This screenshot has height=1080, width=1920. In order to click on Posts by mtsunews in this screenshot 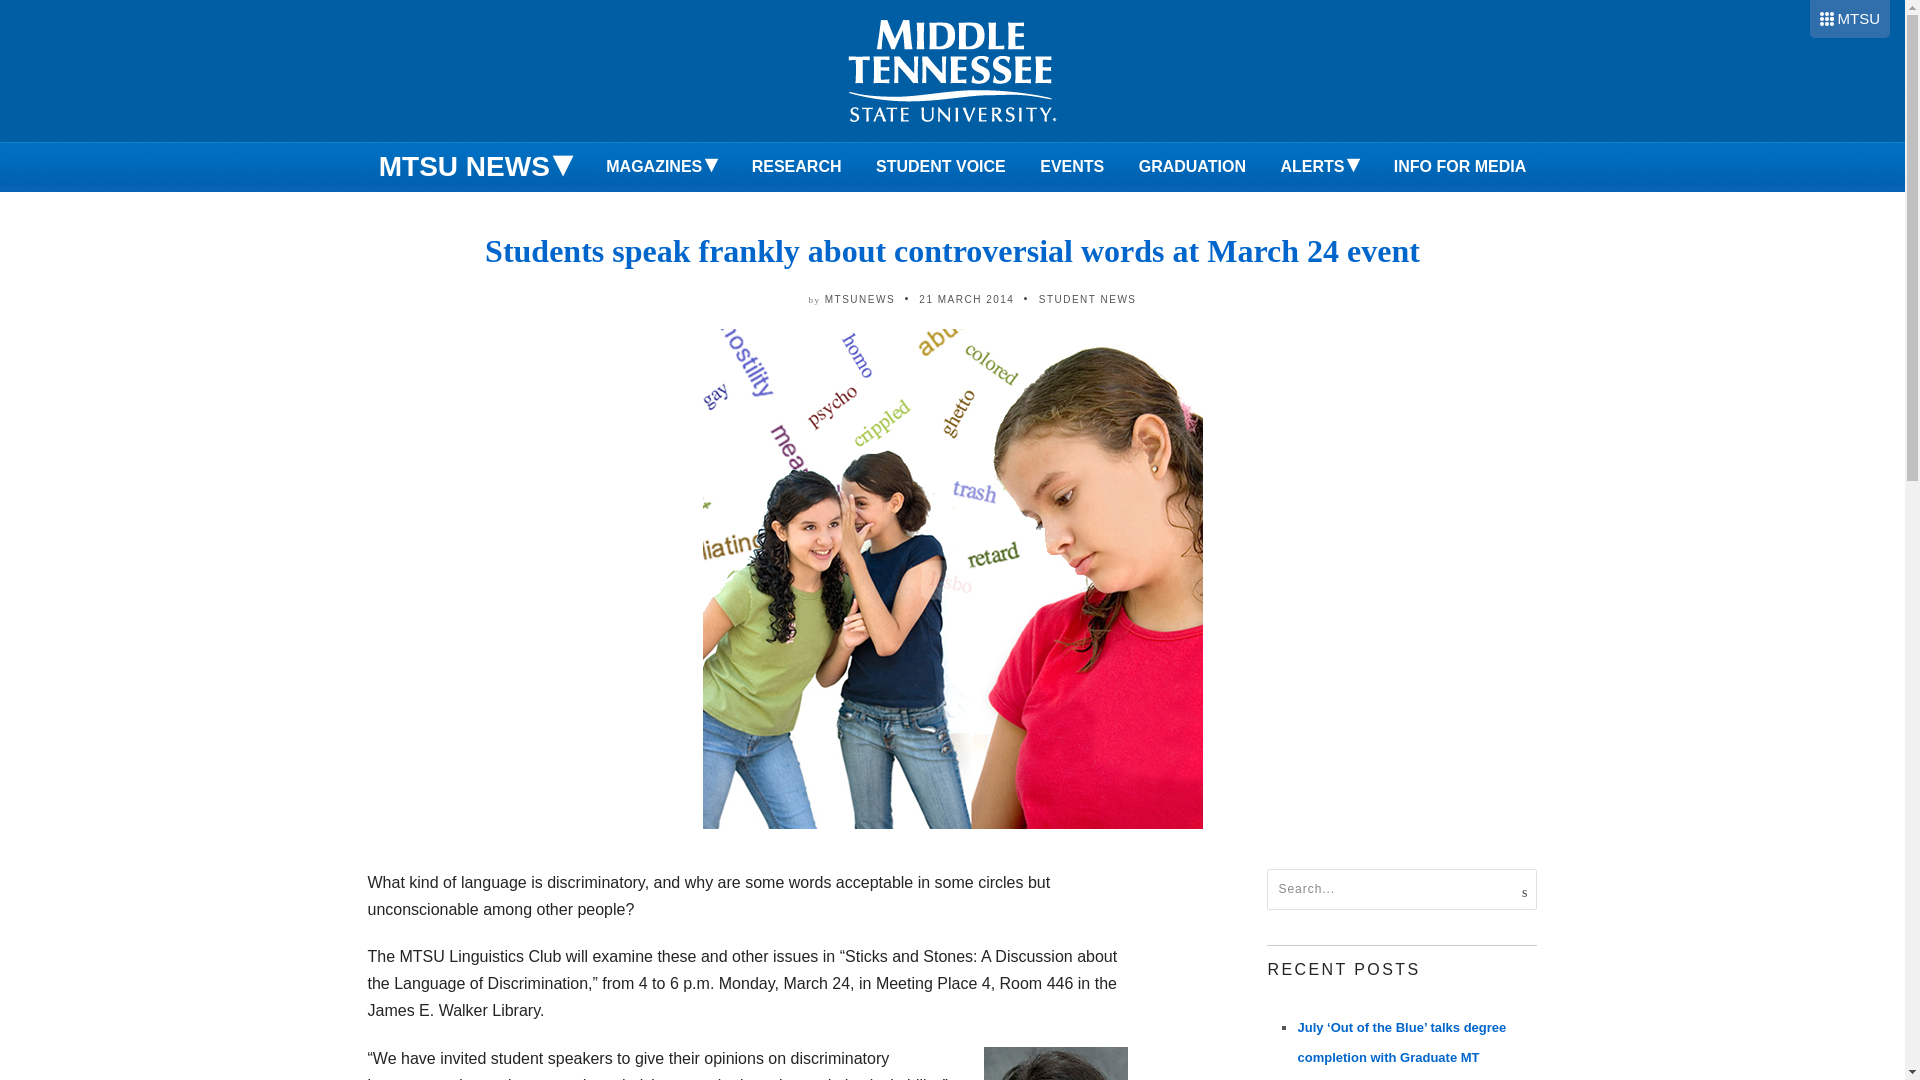, I will do `click(860, 298)`.